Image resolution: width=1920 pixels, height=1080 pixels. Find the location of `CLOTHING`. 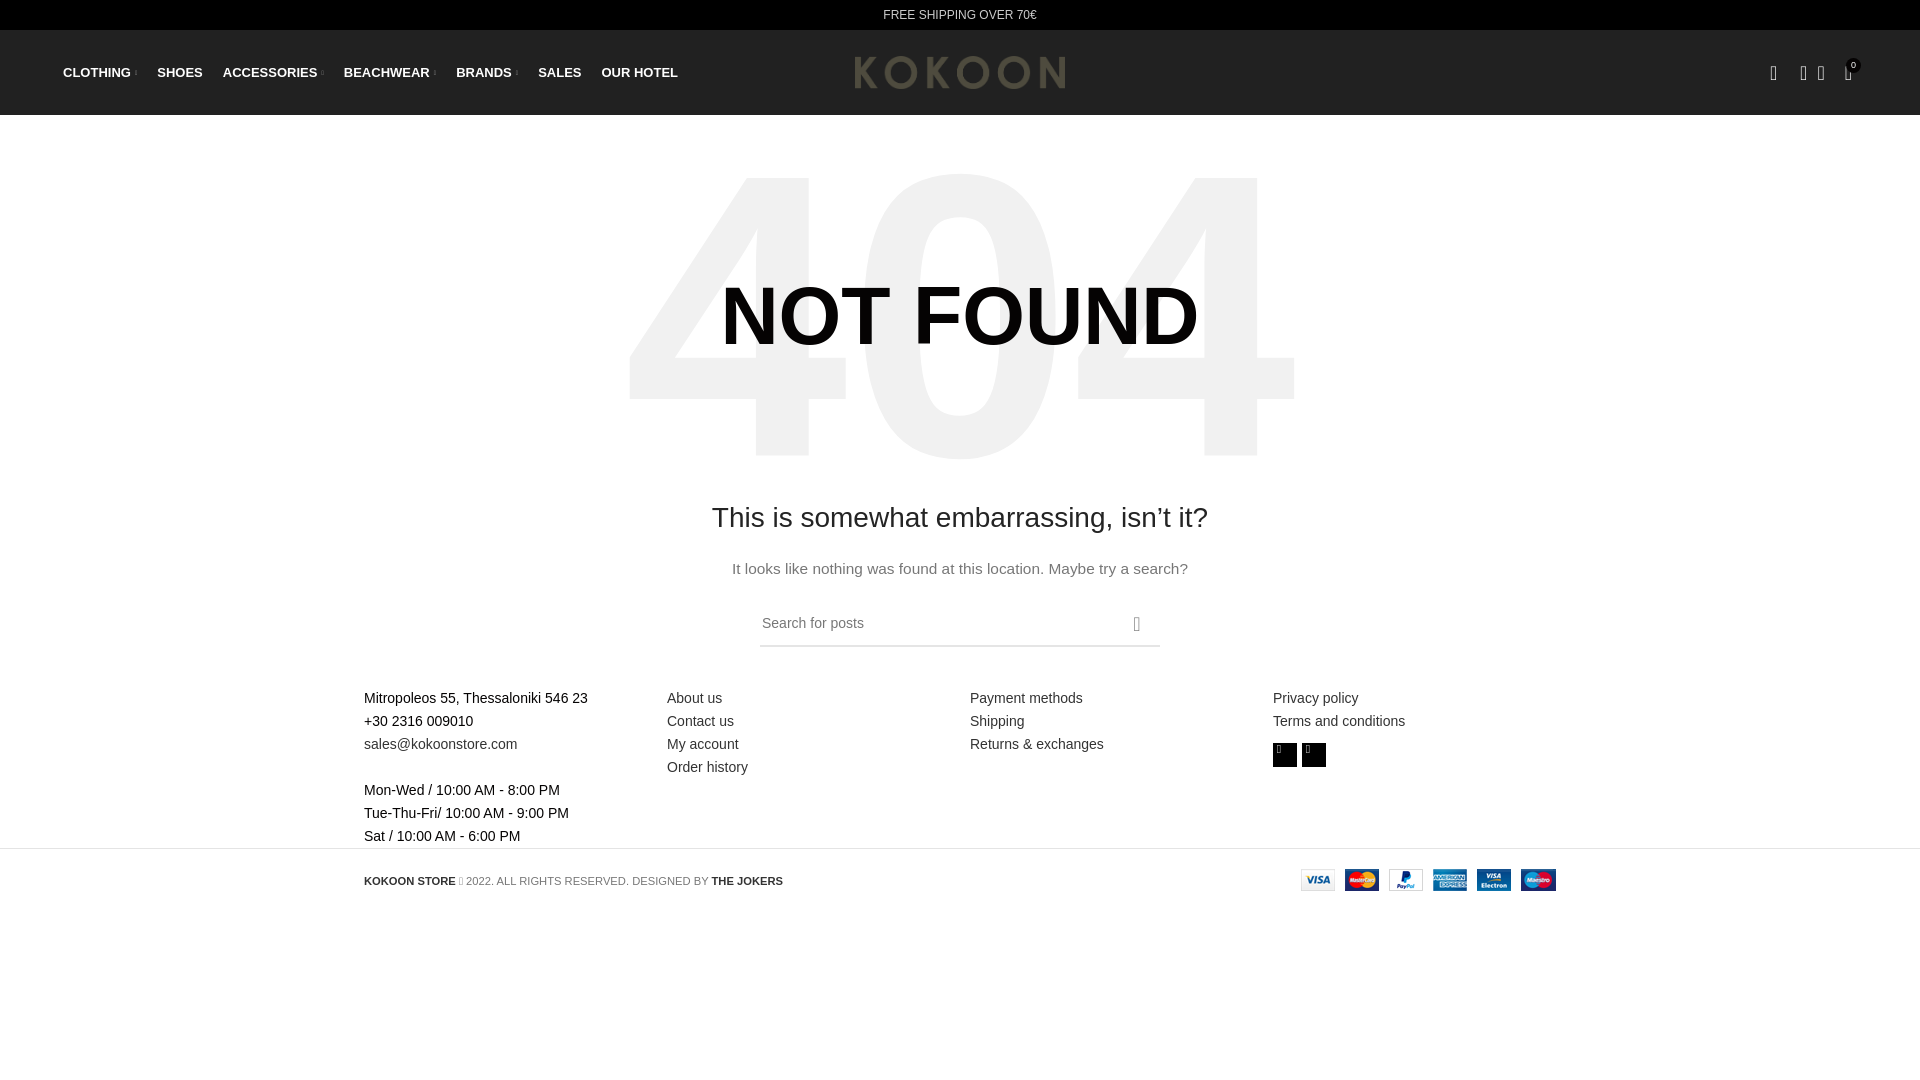

CLOTHING is located at coordinates (100, 71).